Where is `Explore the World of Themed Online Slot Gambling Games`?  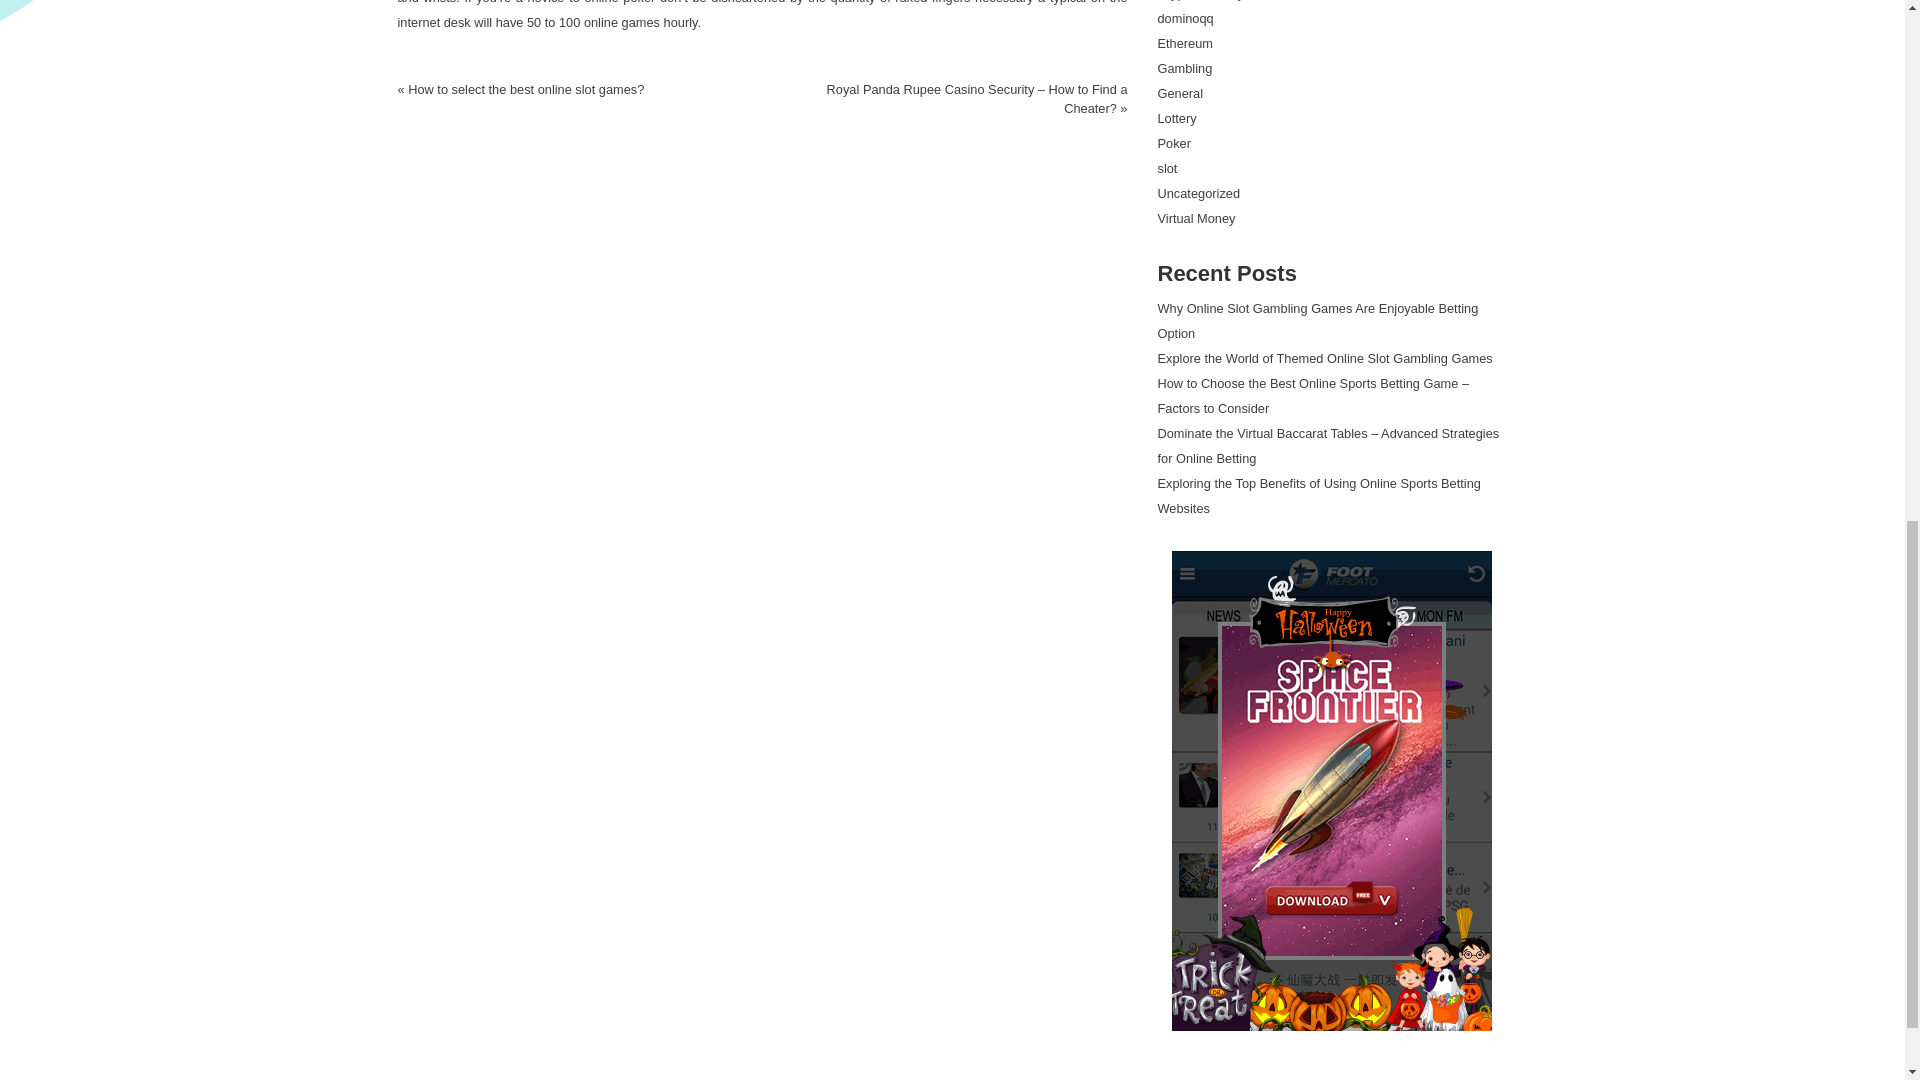 Explore the World of Themed Online Slot Gambling Games is located at coordinates (1325, 358).